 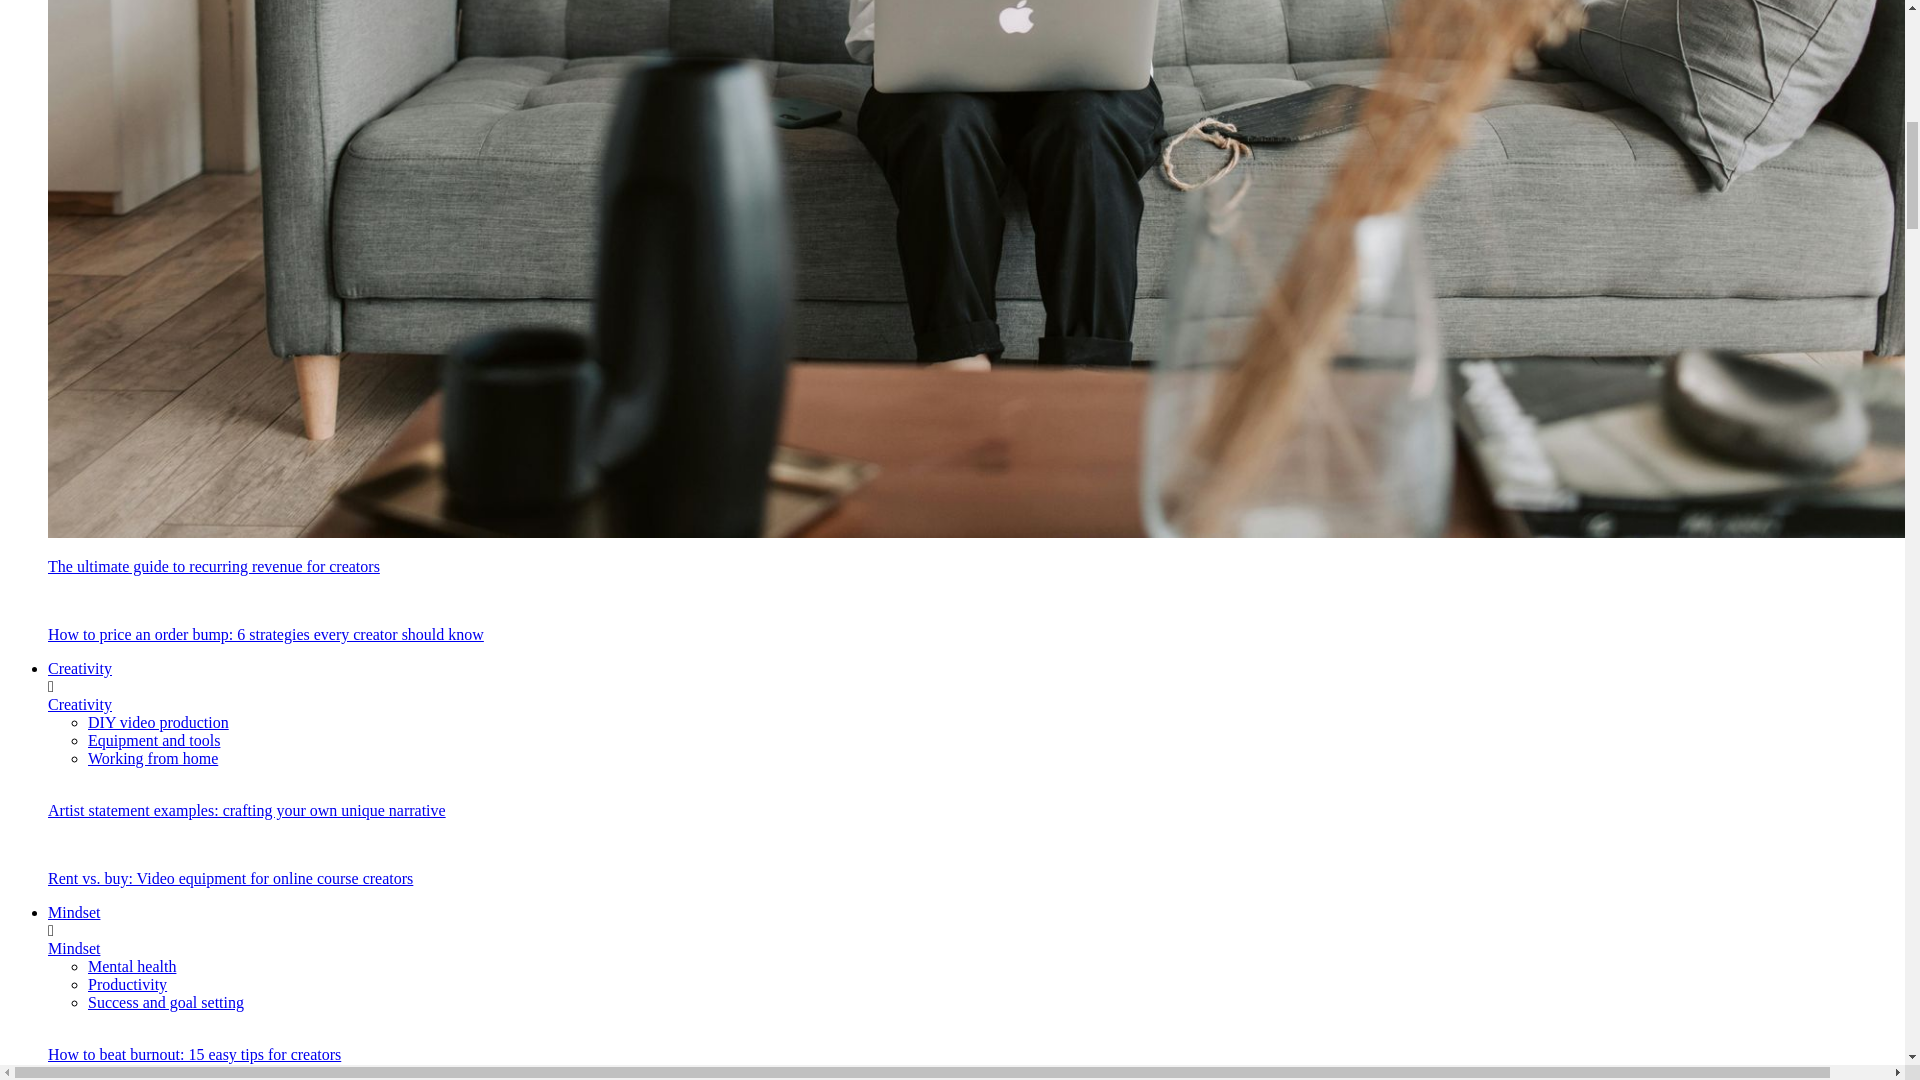 I want to click on Mindset, so click(x=74, y=948).